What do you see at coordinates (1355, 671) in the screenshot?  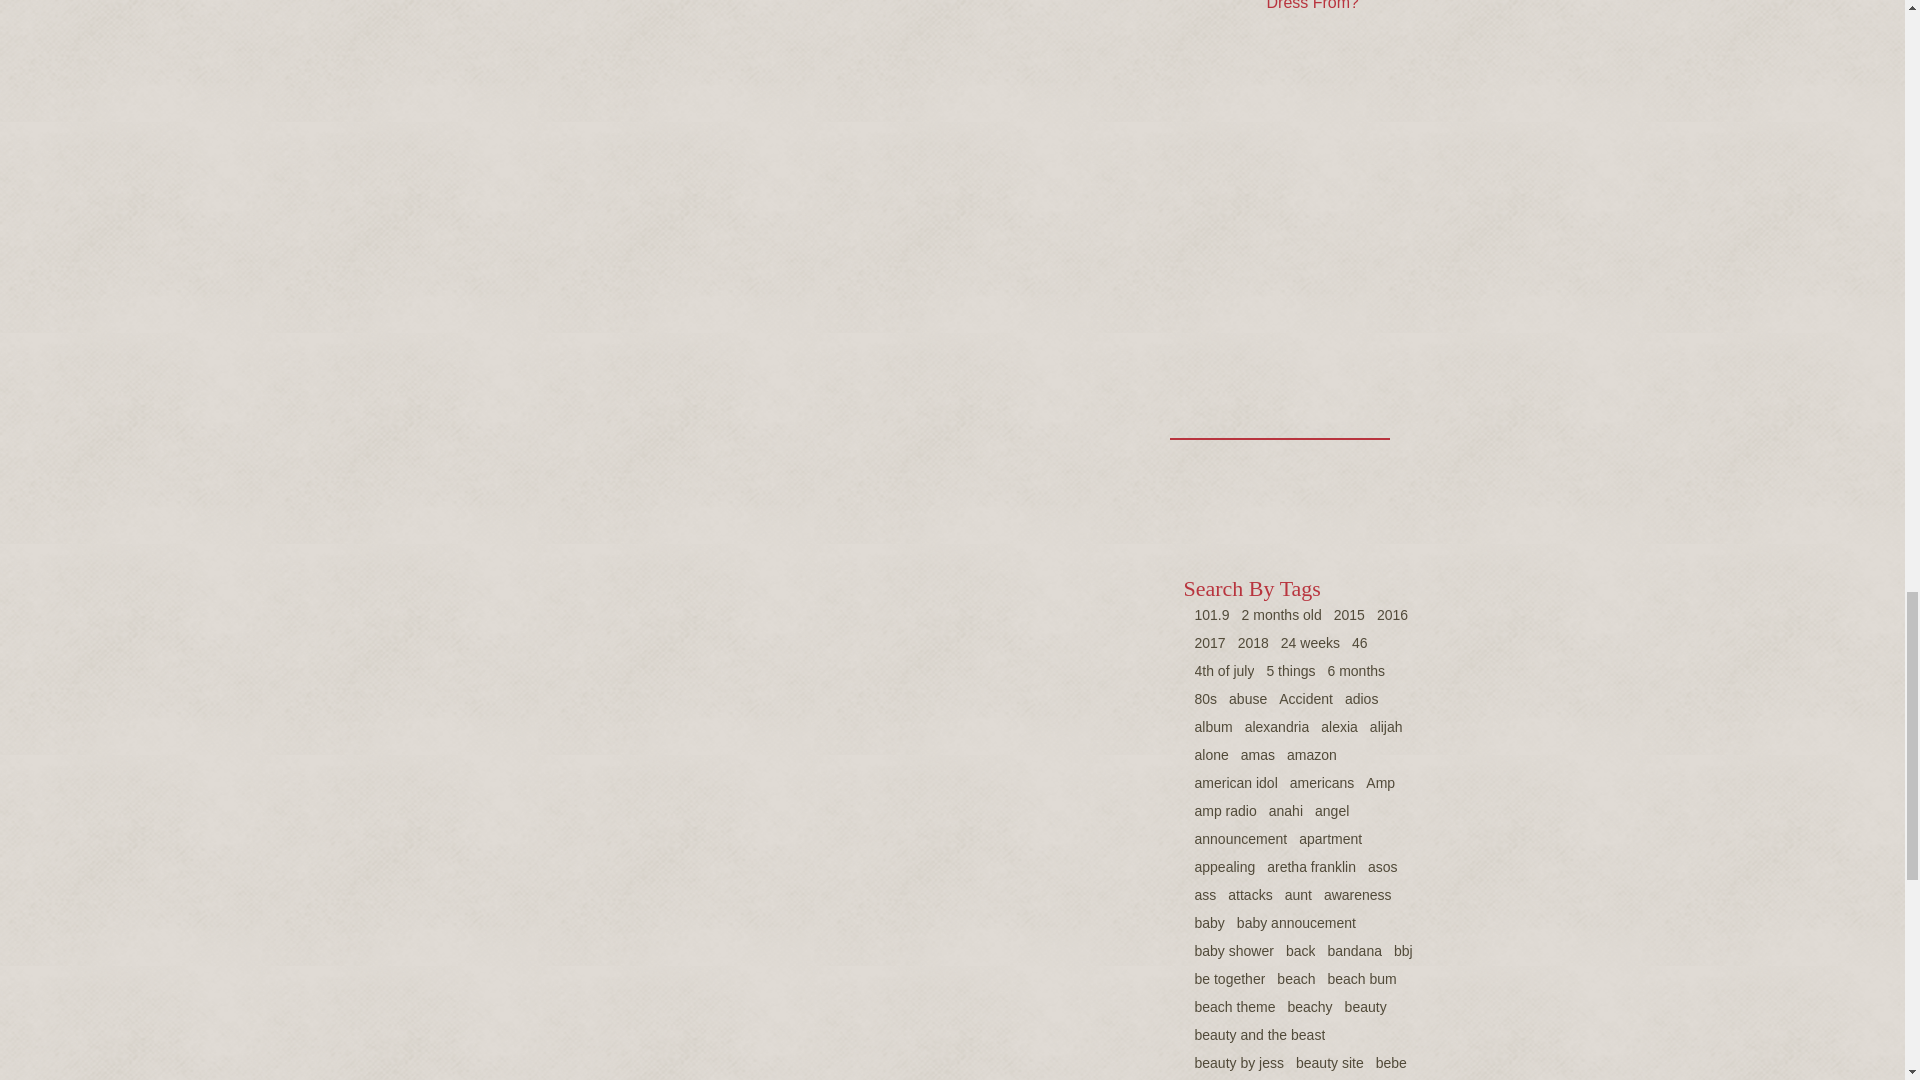 I see `6 months` at bounding box center [1355, 671].